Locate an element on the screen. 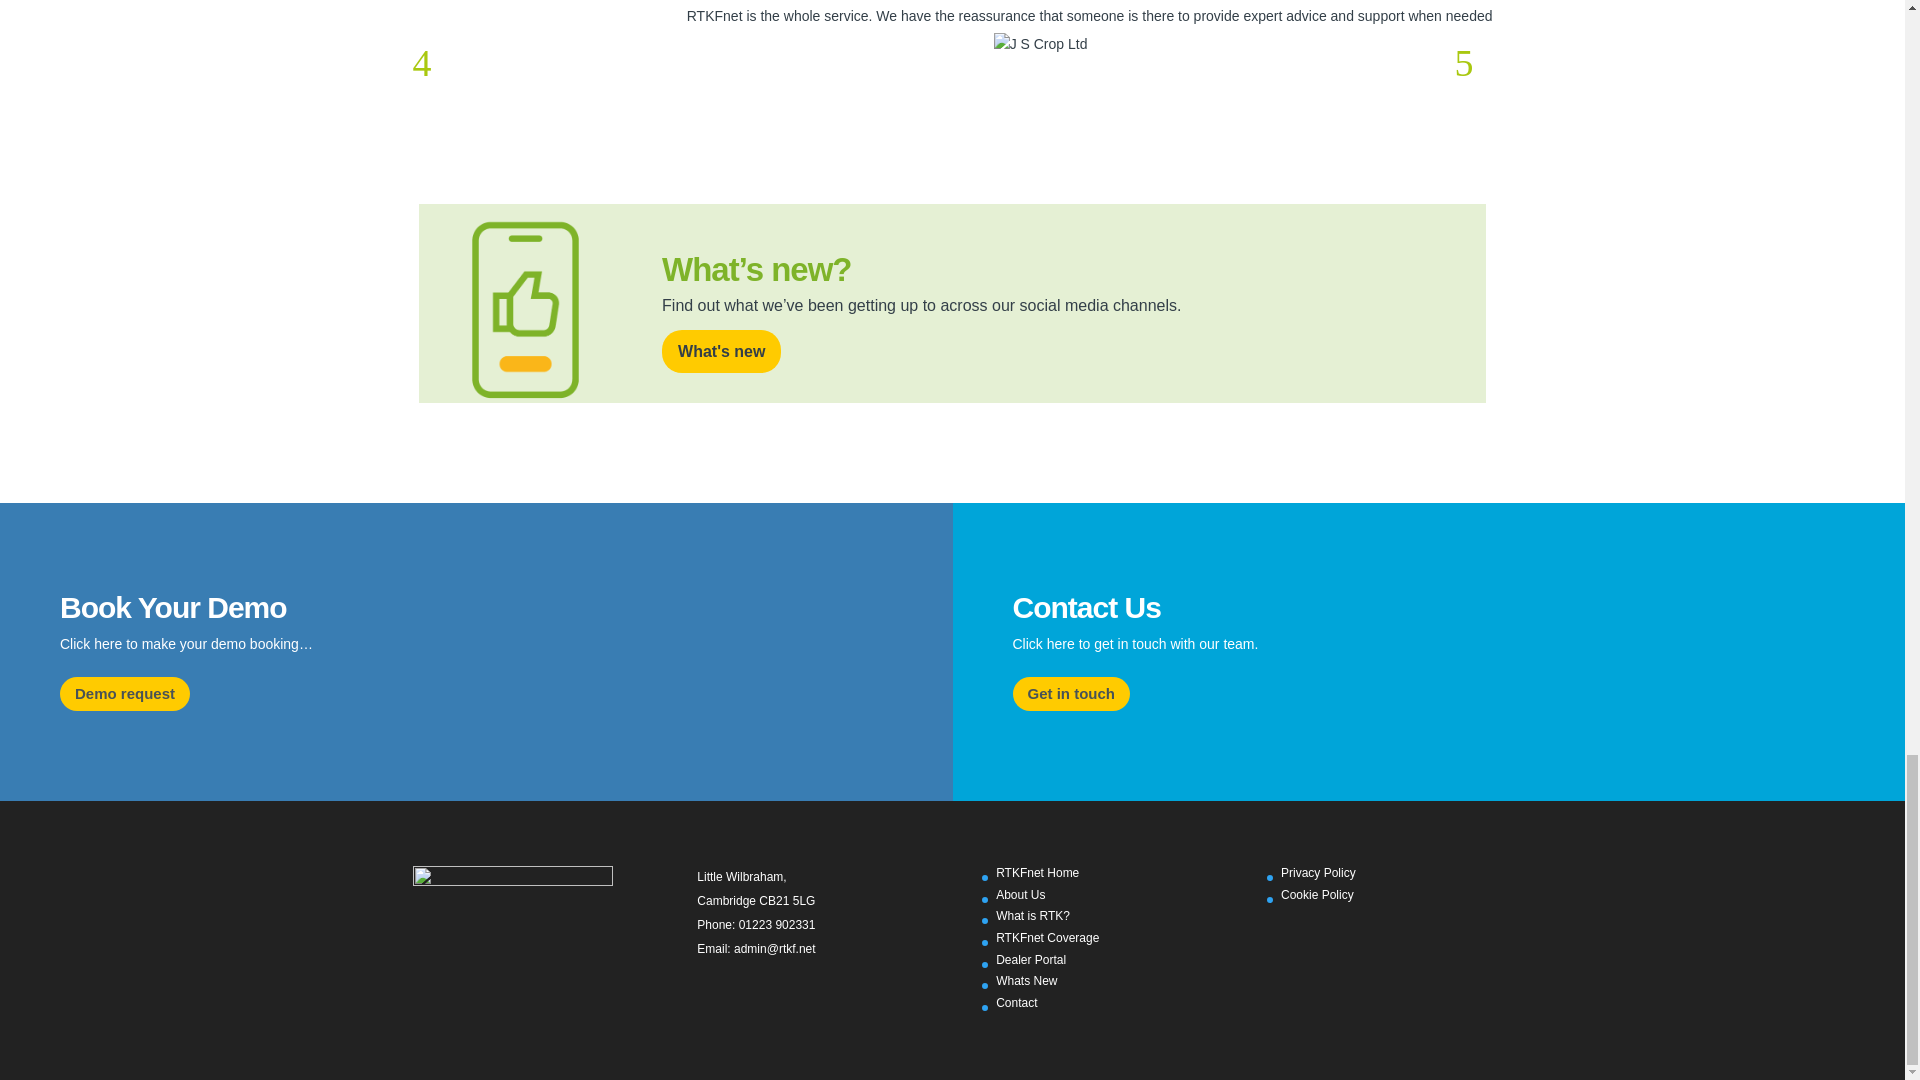 The height and width of the screenshot is (1080, 1920). RTKFnet Home is located at coordinates (1038, 873).